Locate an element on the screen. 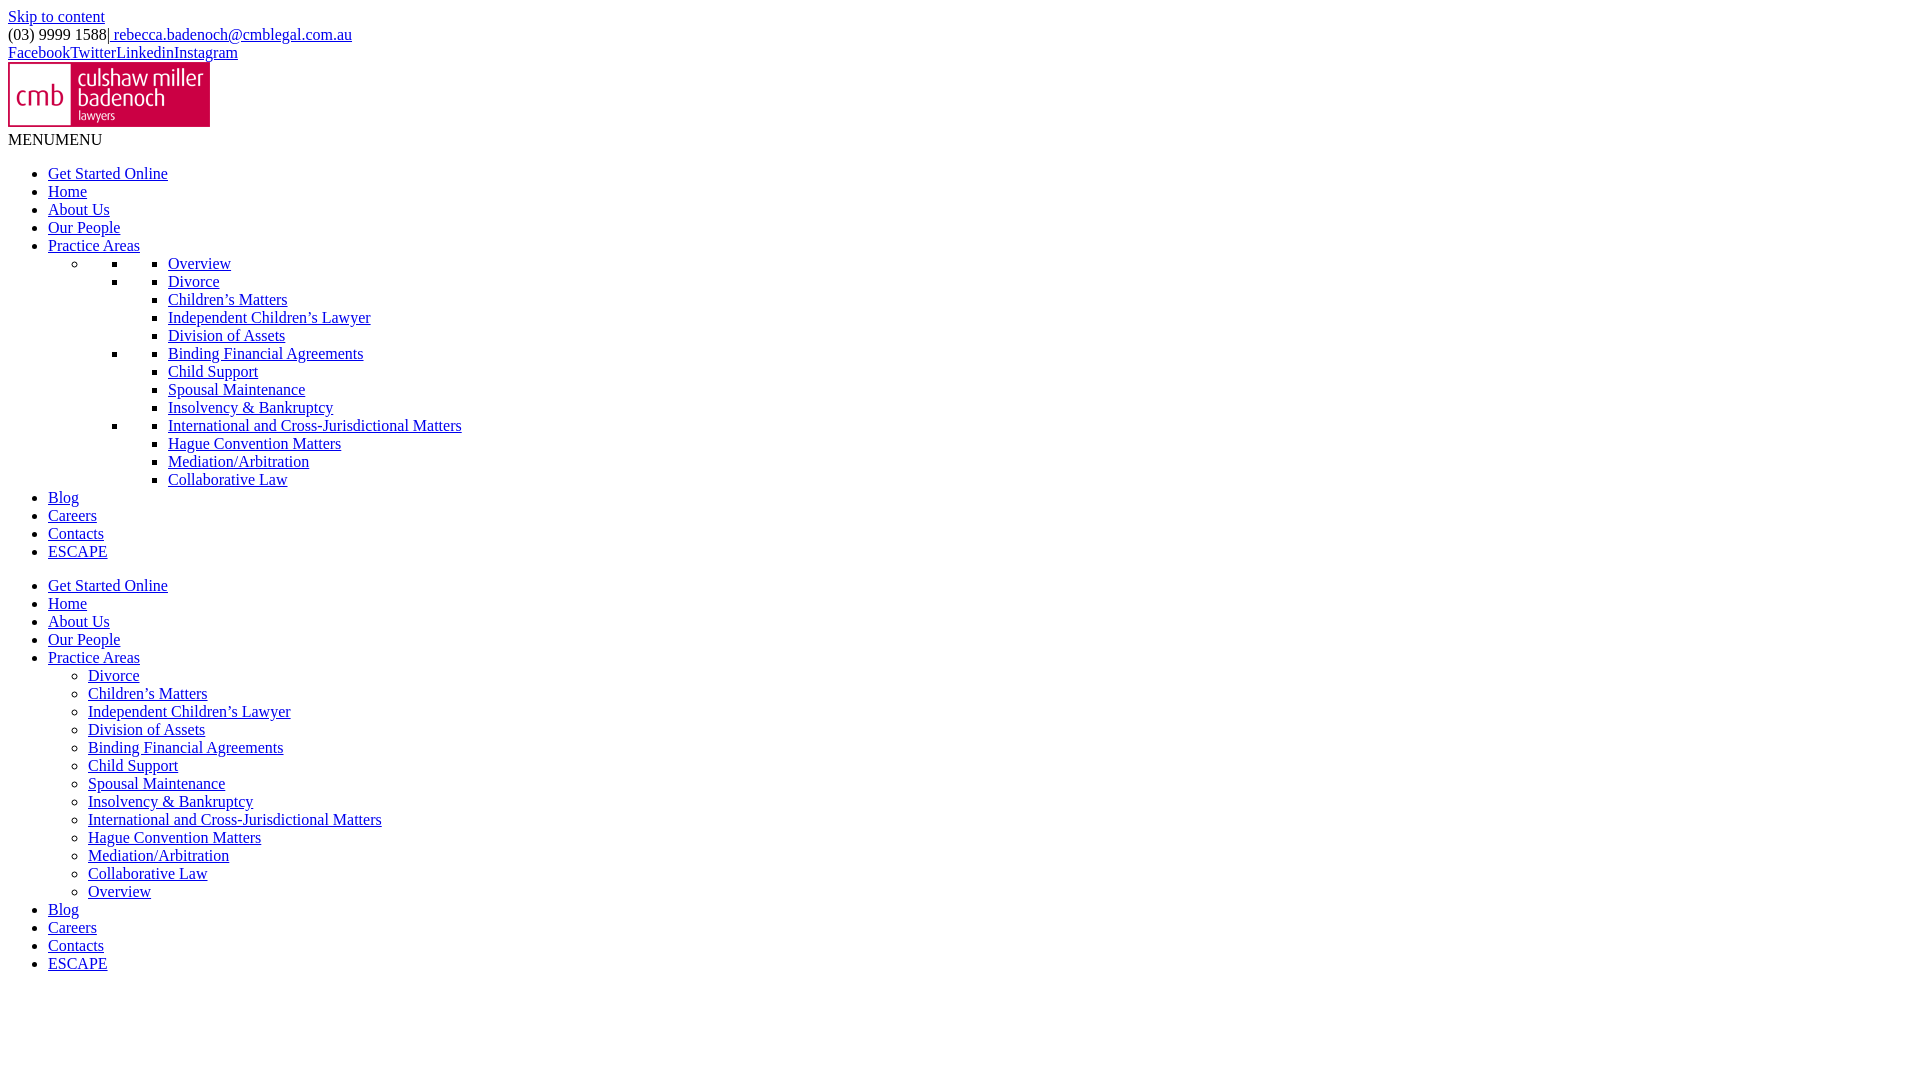 This screenshot has width=1920, height=1080. Binding Financial Agreements is located at coordinates (186, 748).